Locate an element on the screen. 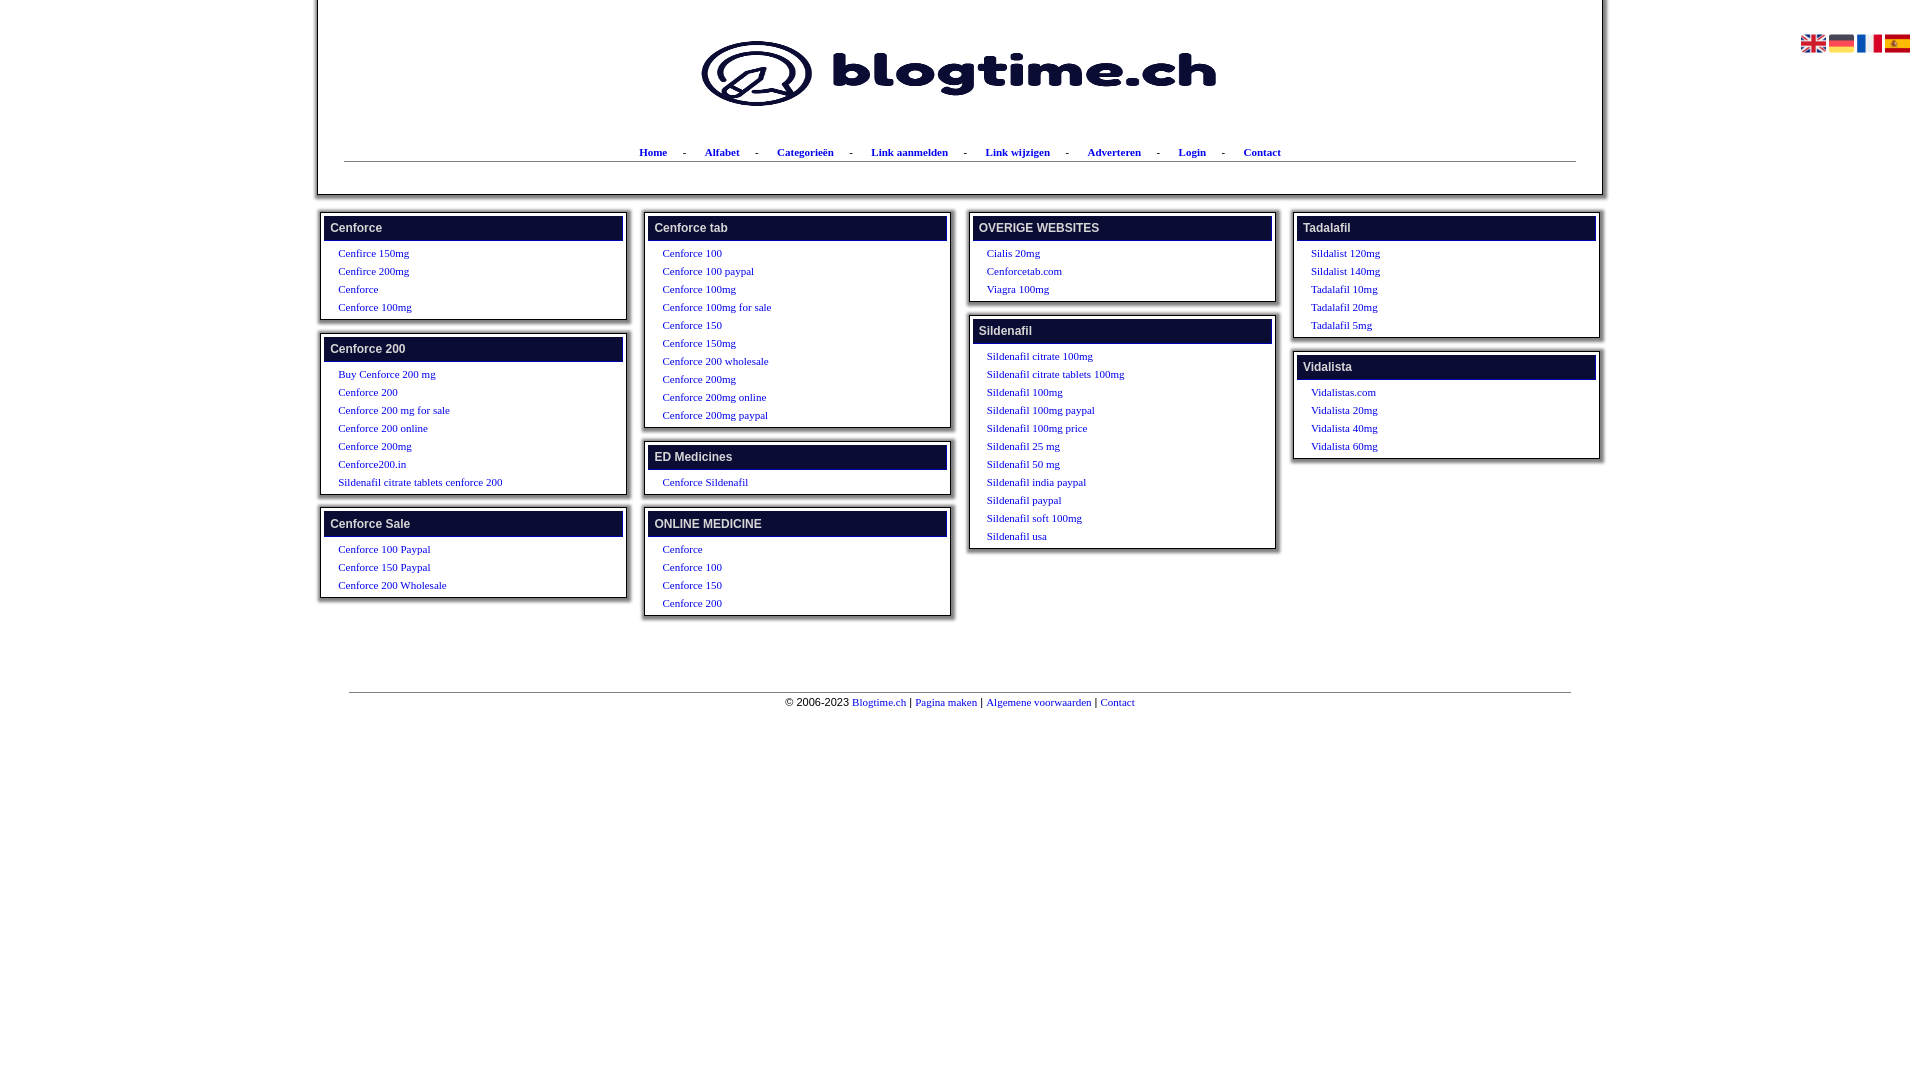 This screenshot has width=1920, height=1080. Cenforce 150 is located at coordinates (778, 325).